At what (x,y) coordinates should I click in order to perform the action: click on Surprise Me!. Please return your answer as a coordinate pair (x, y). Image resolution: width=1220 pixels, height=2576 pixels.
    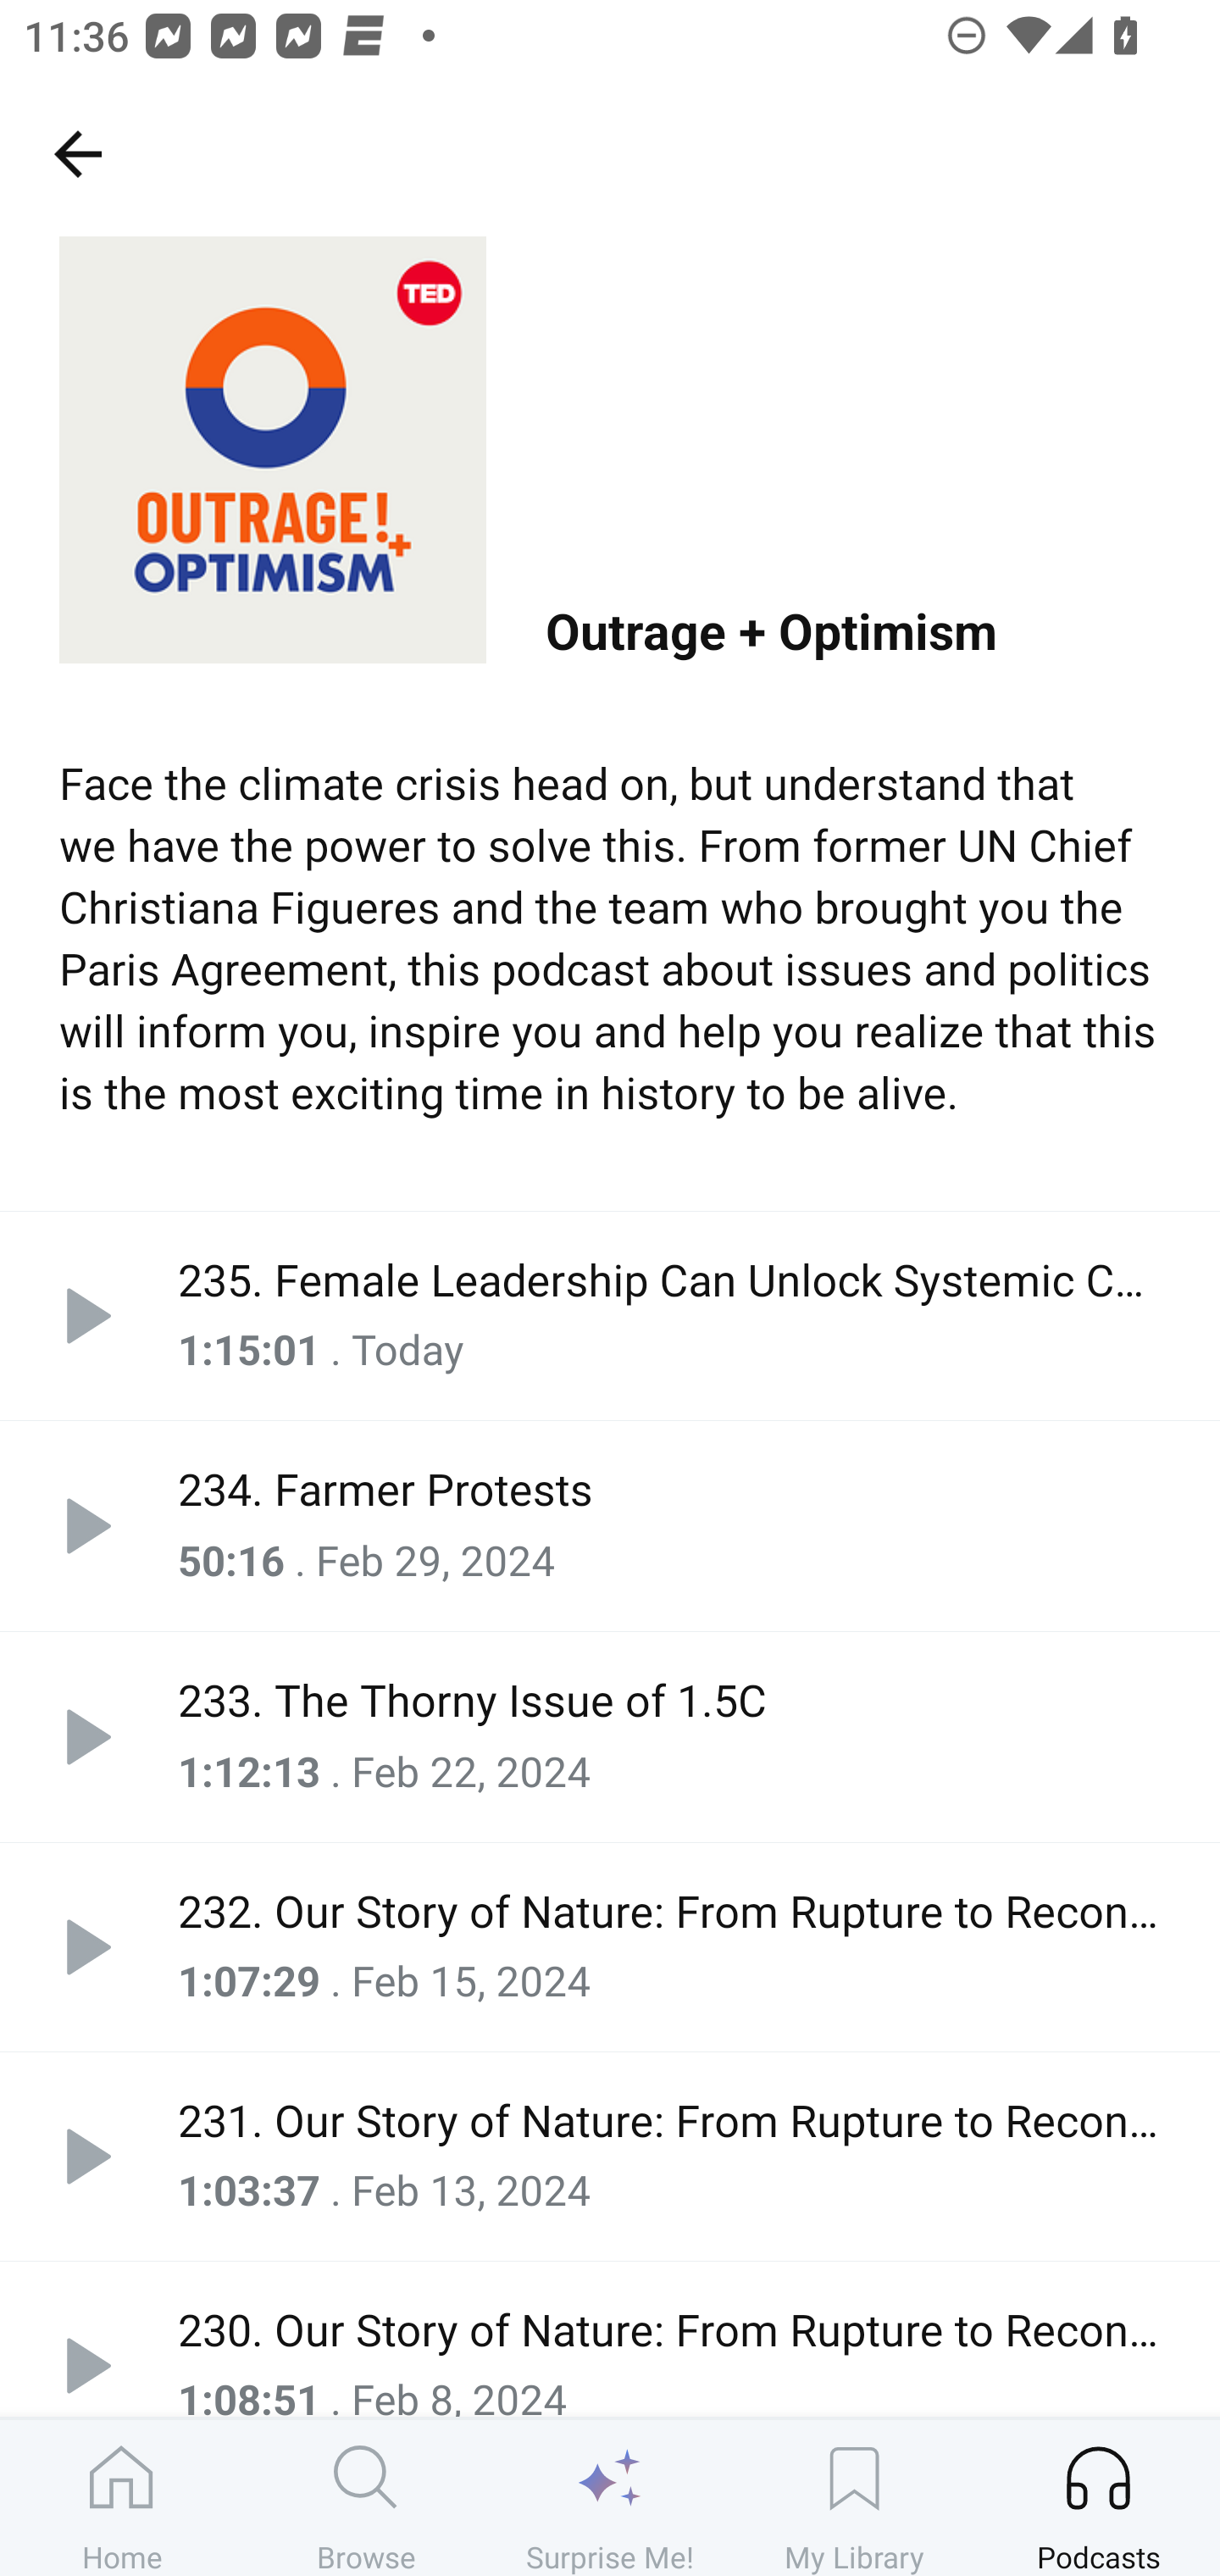
    Looking at the image, I should click on (610, 2497).